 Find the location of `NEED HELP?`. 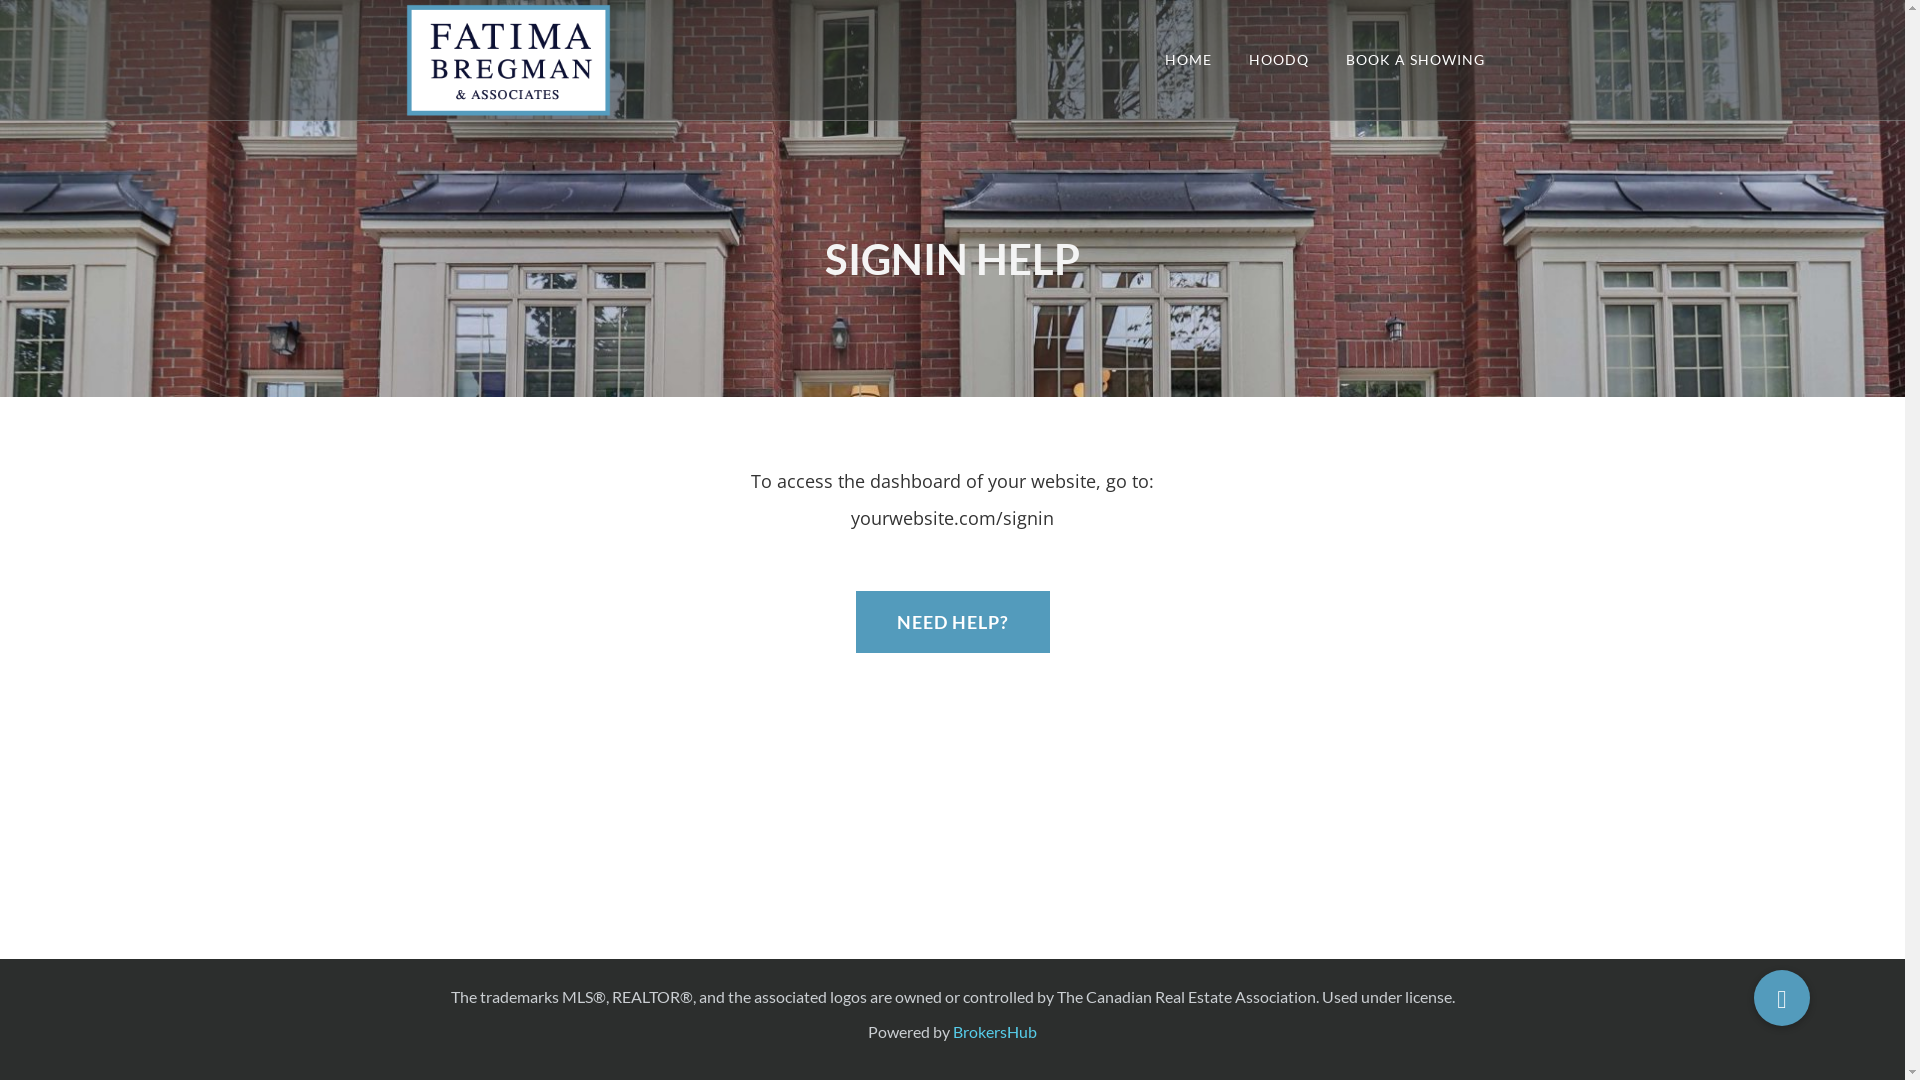

NEED HELP? is located at coordinates (953, 622).